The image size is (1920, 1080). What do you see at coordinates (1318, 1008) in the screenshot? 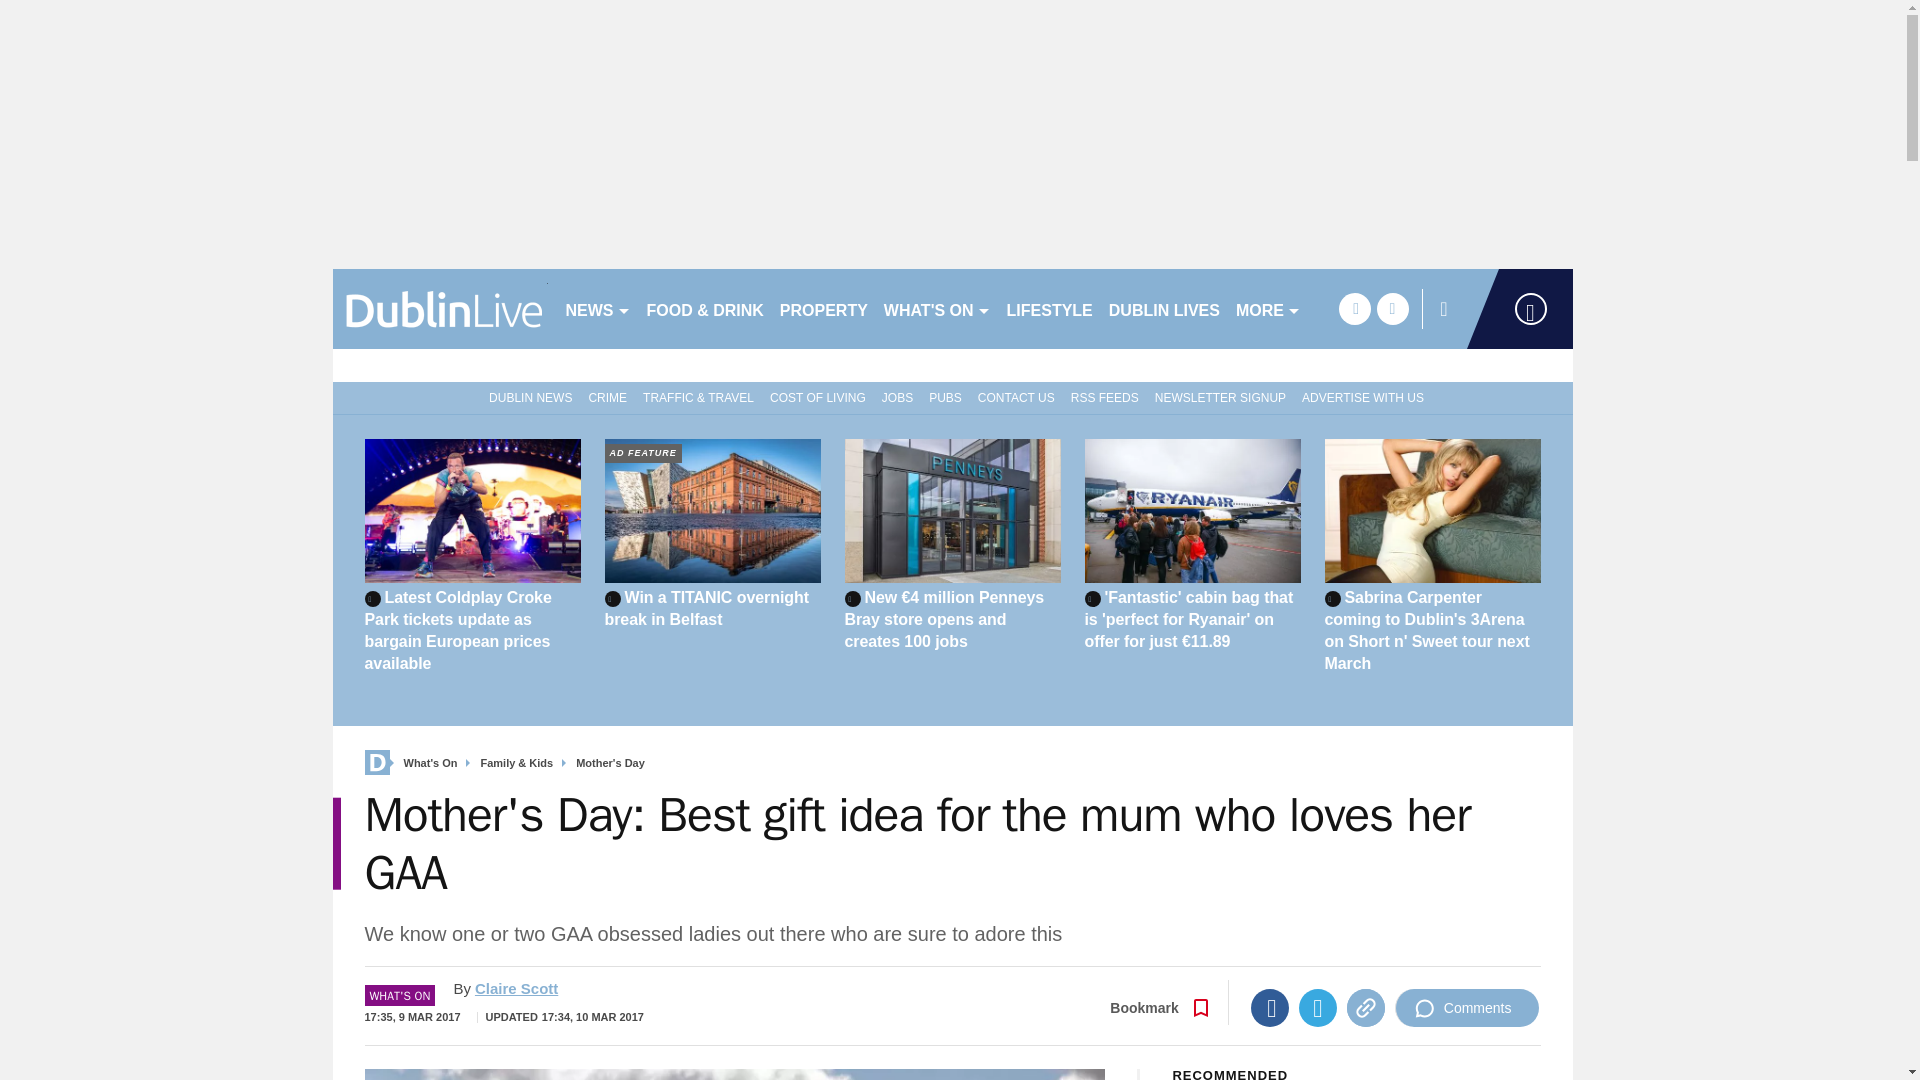
I see `Twitter` at bounding box center [1318, 1008].